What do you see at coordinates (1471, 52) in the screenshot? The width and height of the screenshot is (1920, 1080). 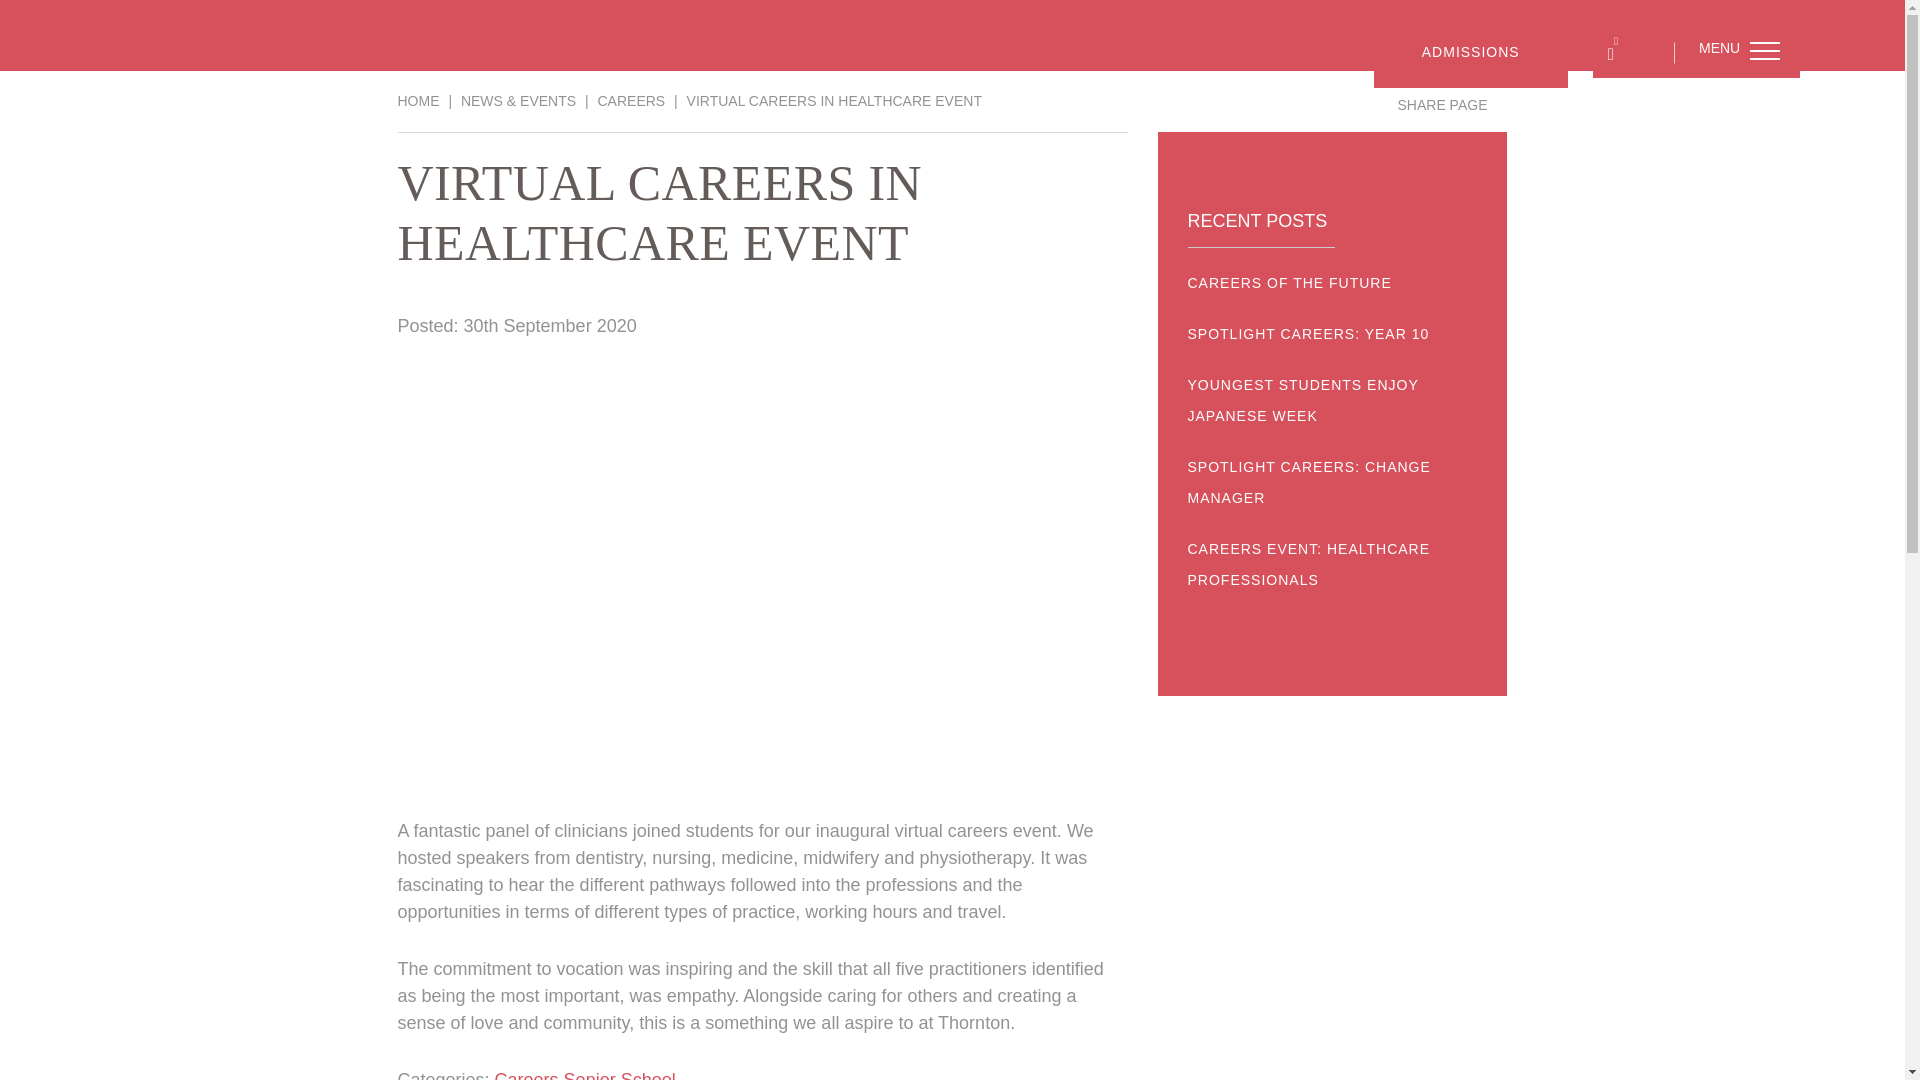 I see `ADMISSIONS` at bounding box center [1471, 52].